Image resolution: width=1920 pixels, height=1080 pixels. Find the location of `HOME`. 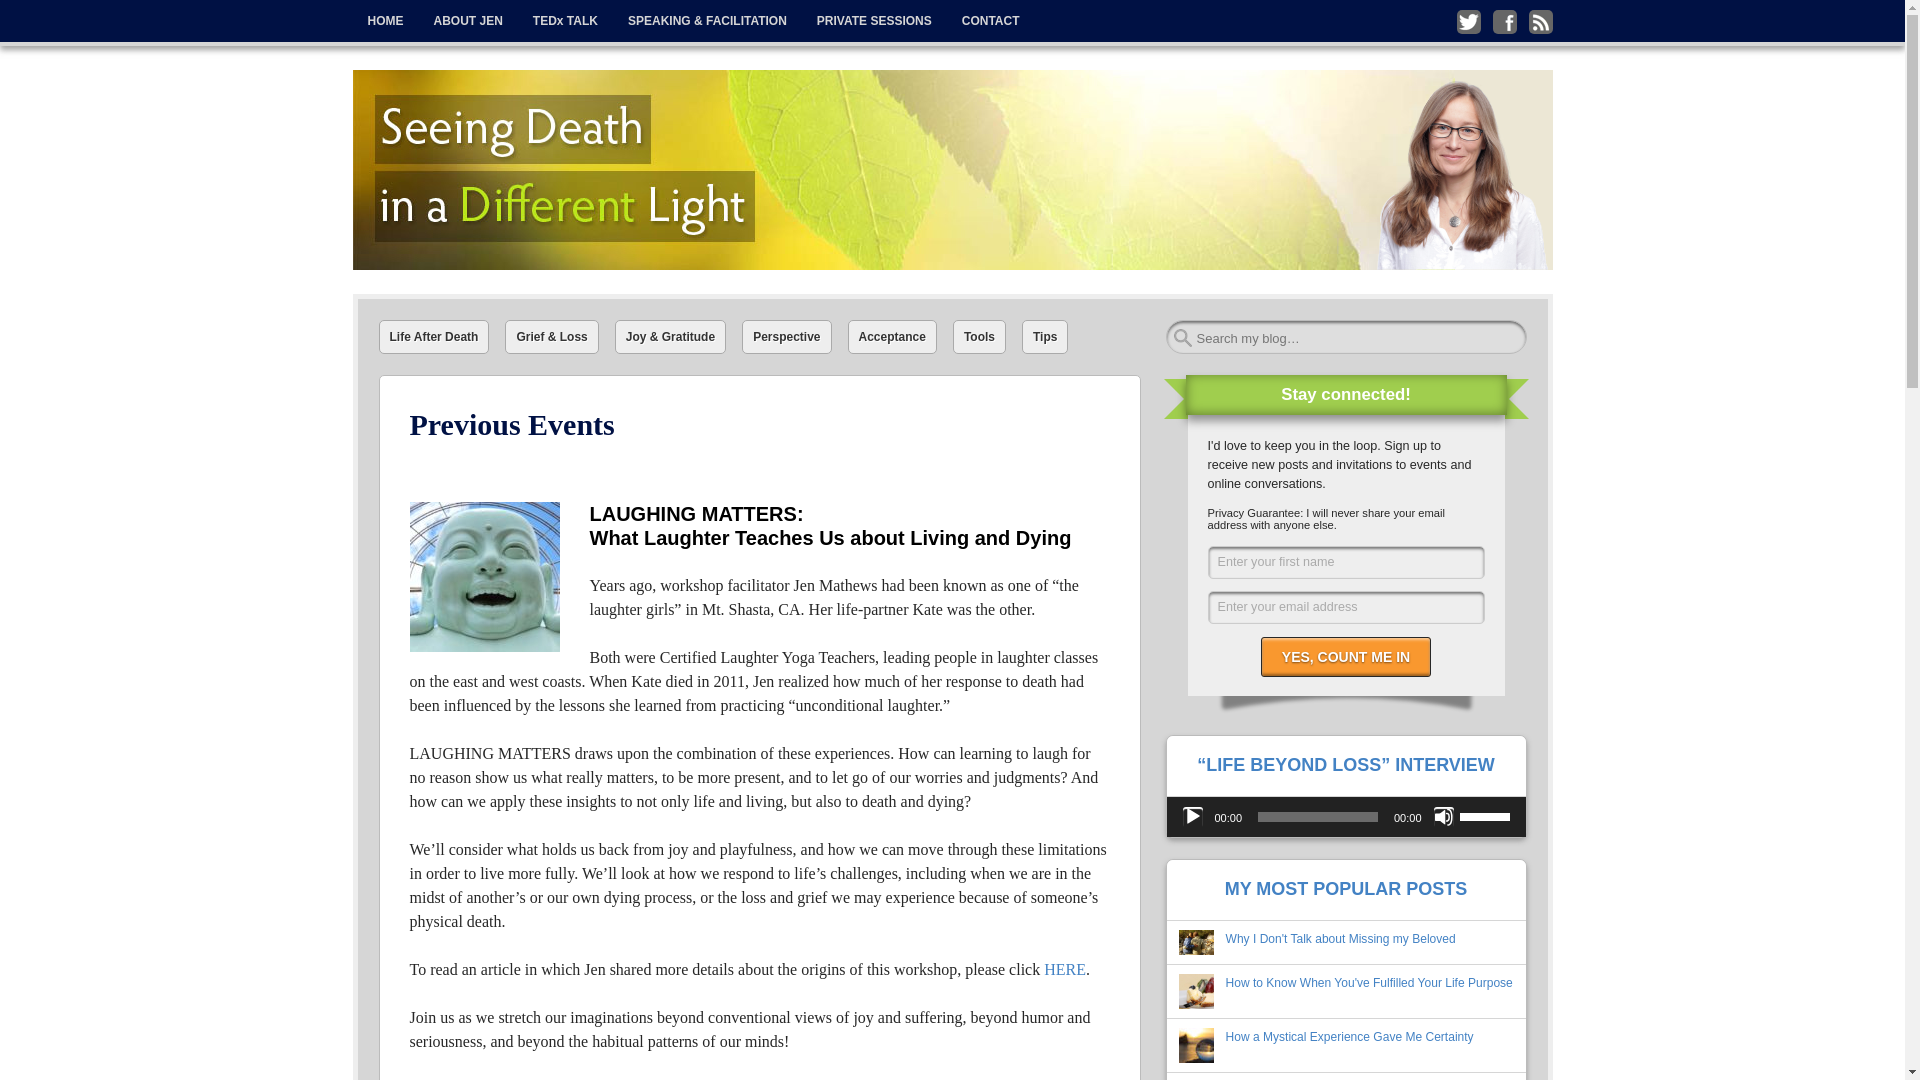

HOME is located at coordinates (384, 21).